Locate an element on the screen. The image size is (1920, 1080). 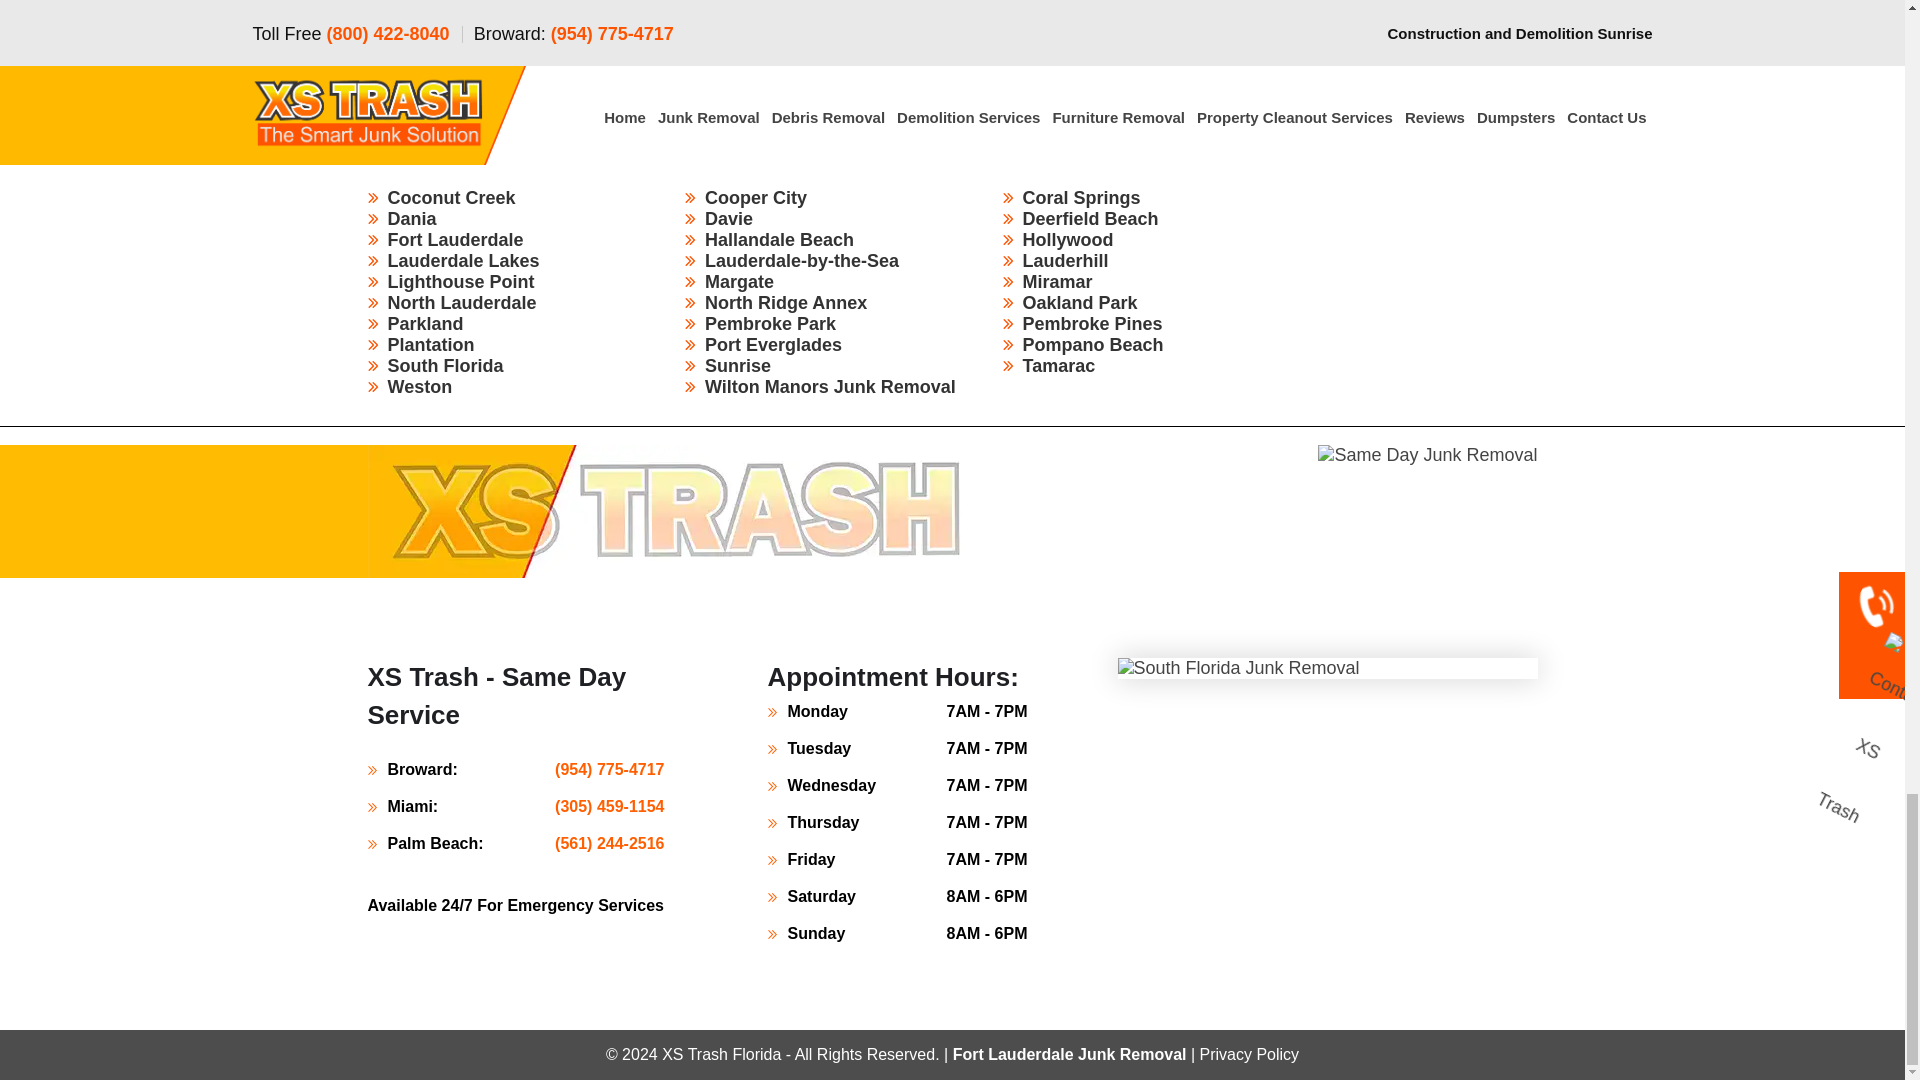
Lauderdale-by-the-Sea is located at coordinates (801, 260).